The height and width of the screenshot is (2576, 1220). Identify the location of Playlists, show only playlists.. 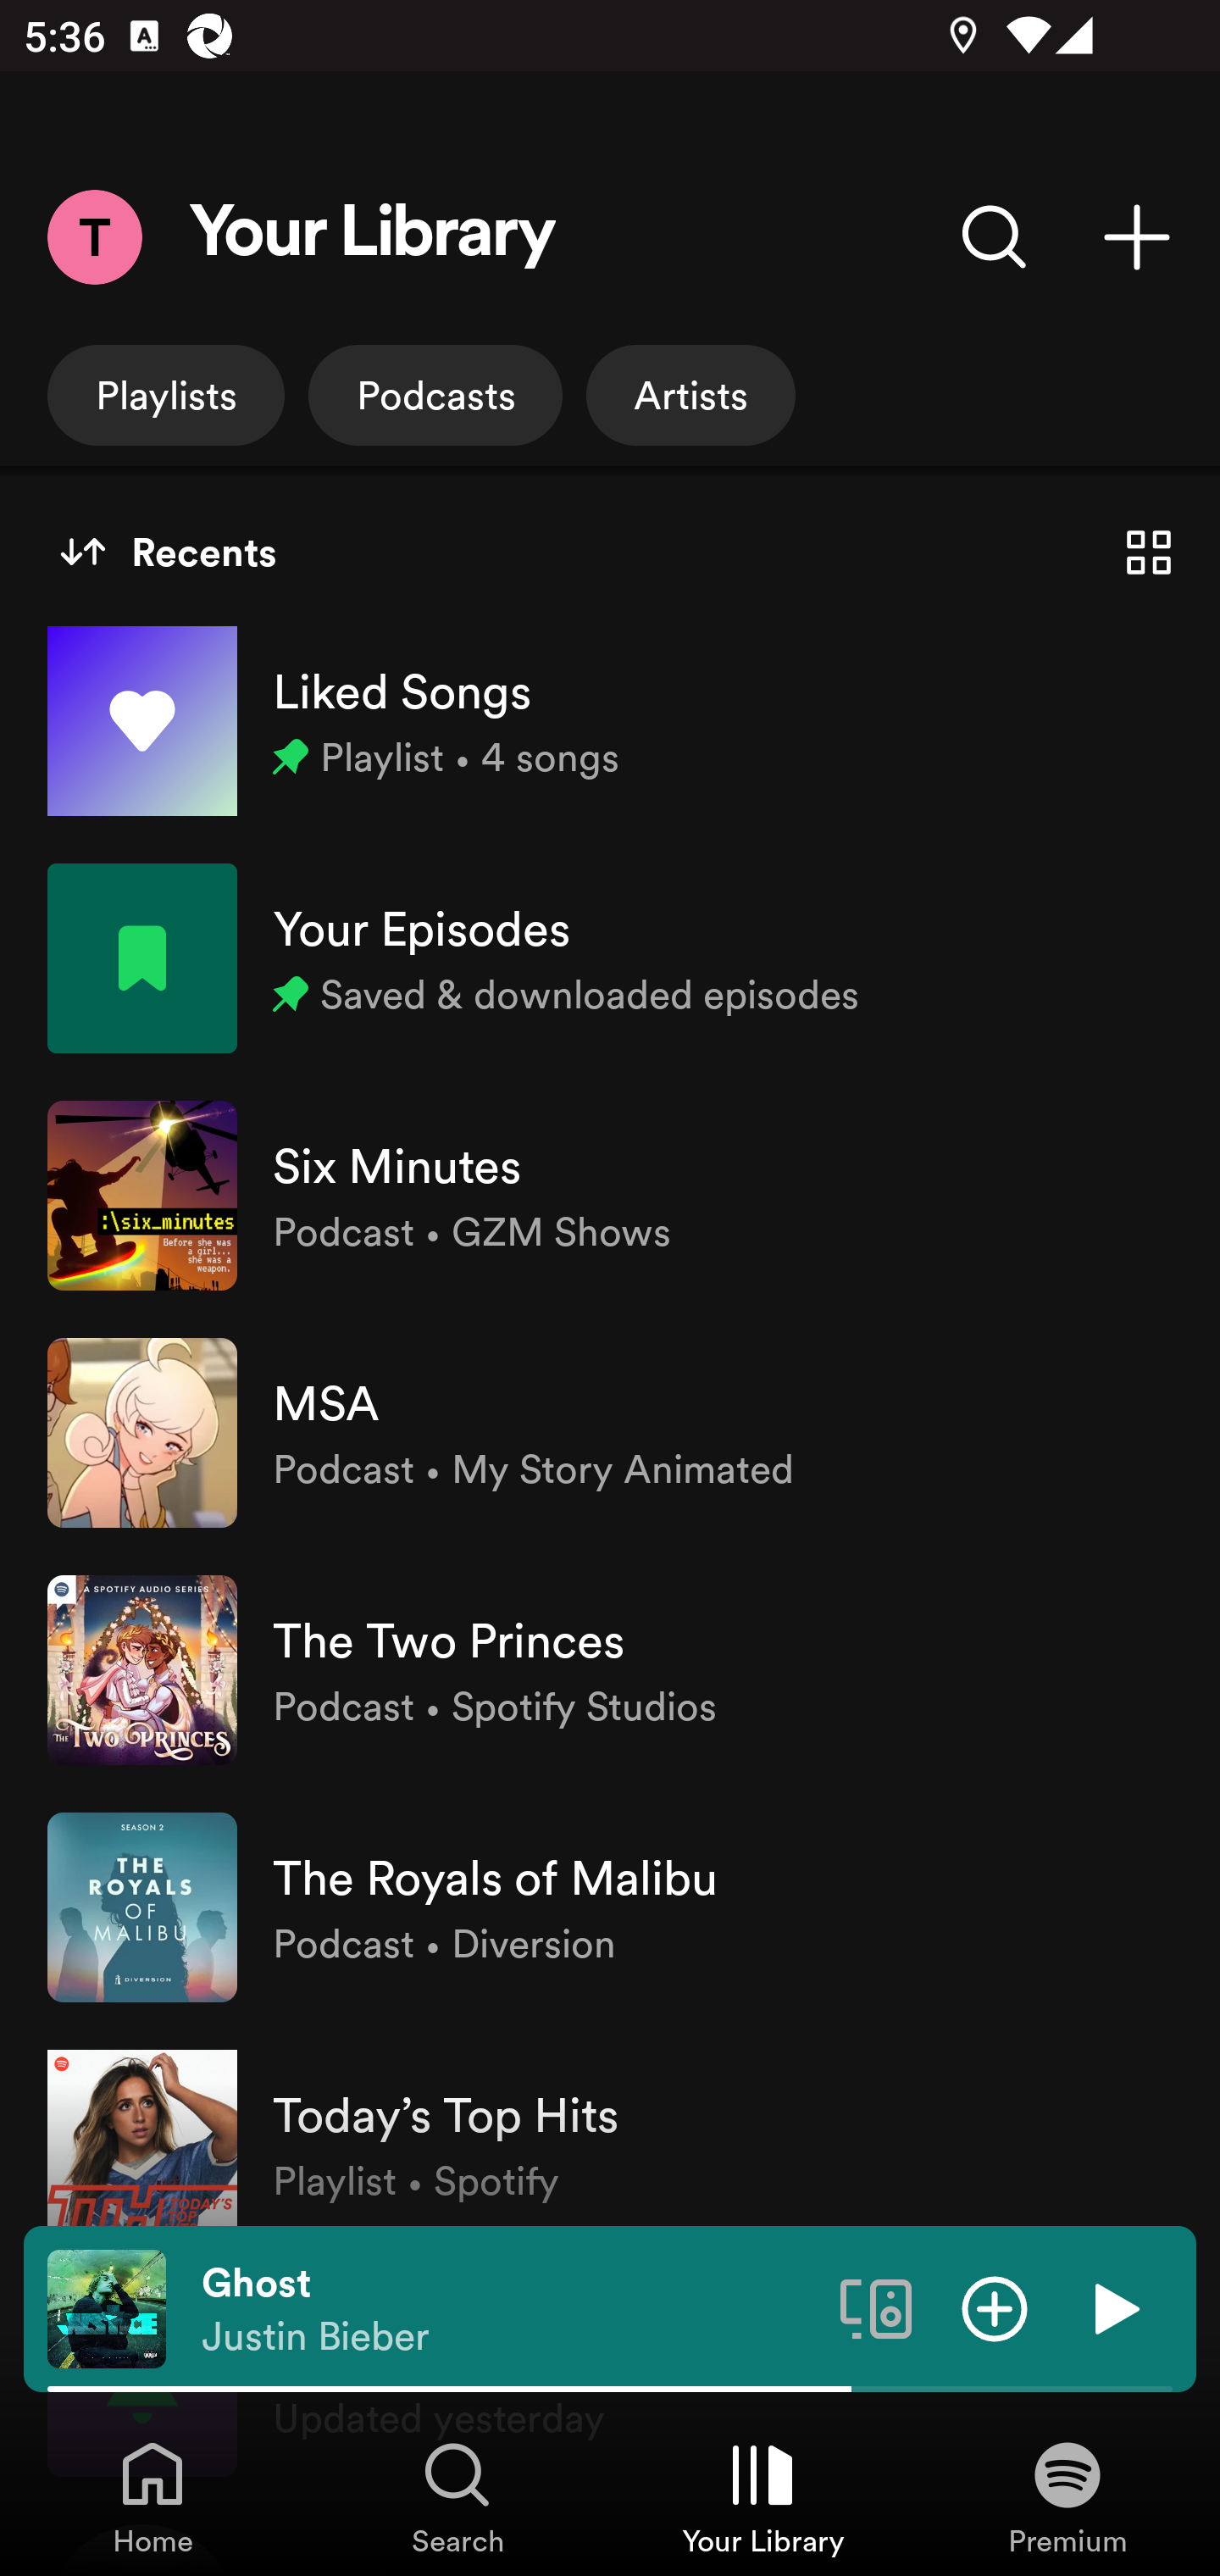
(166, 395).